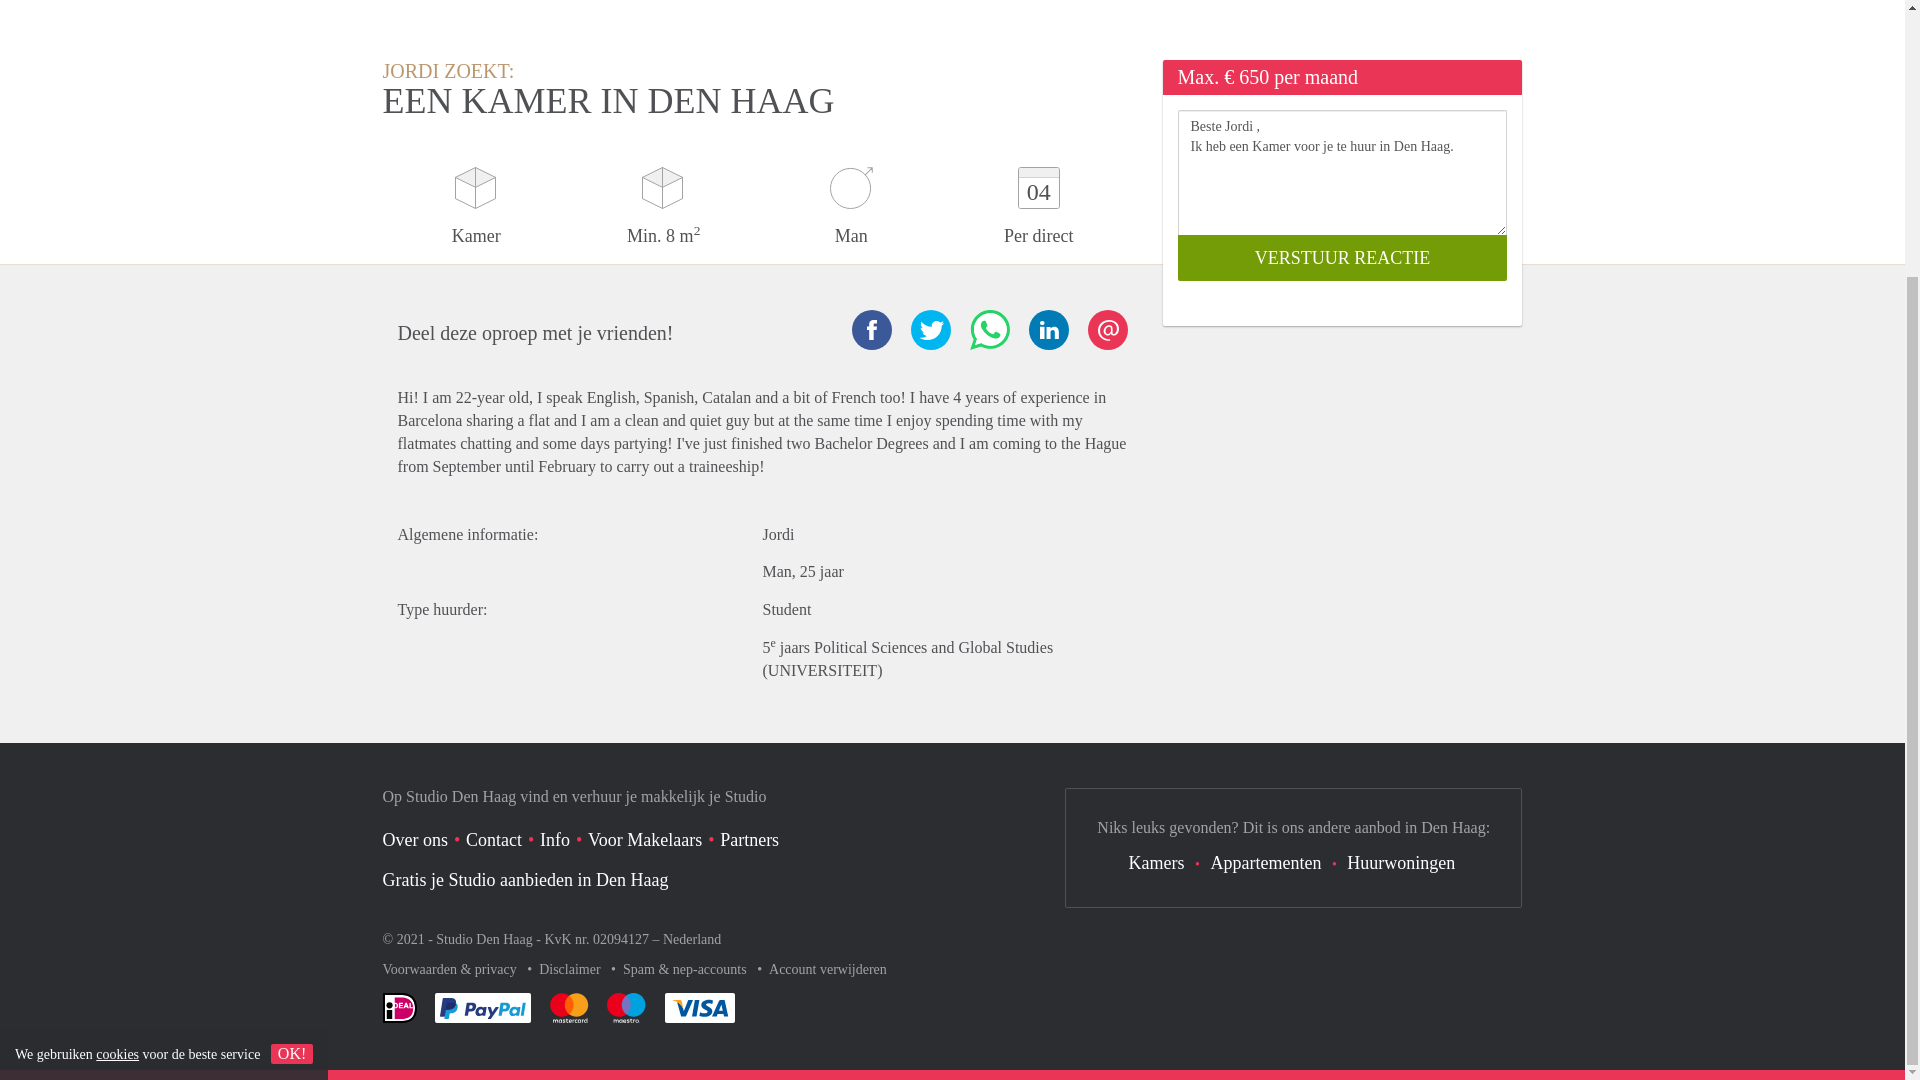 This screenshot has height=1080, width=1920. I want to click on Account verwijderen, so click(828, 970).